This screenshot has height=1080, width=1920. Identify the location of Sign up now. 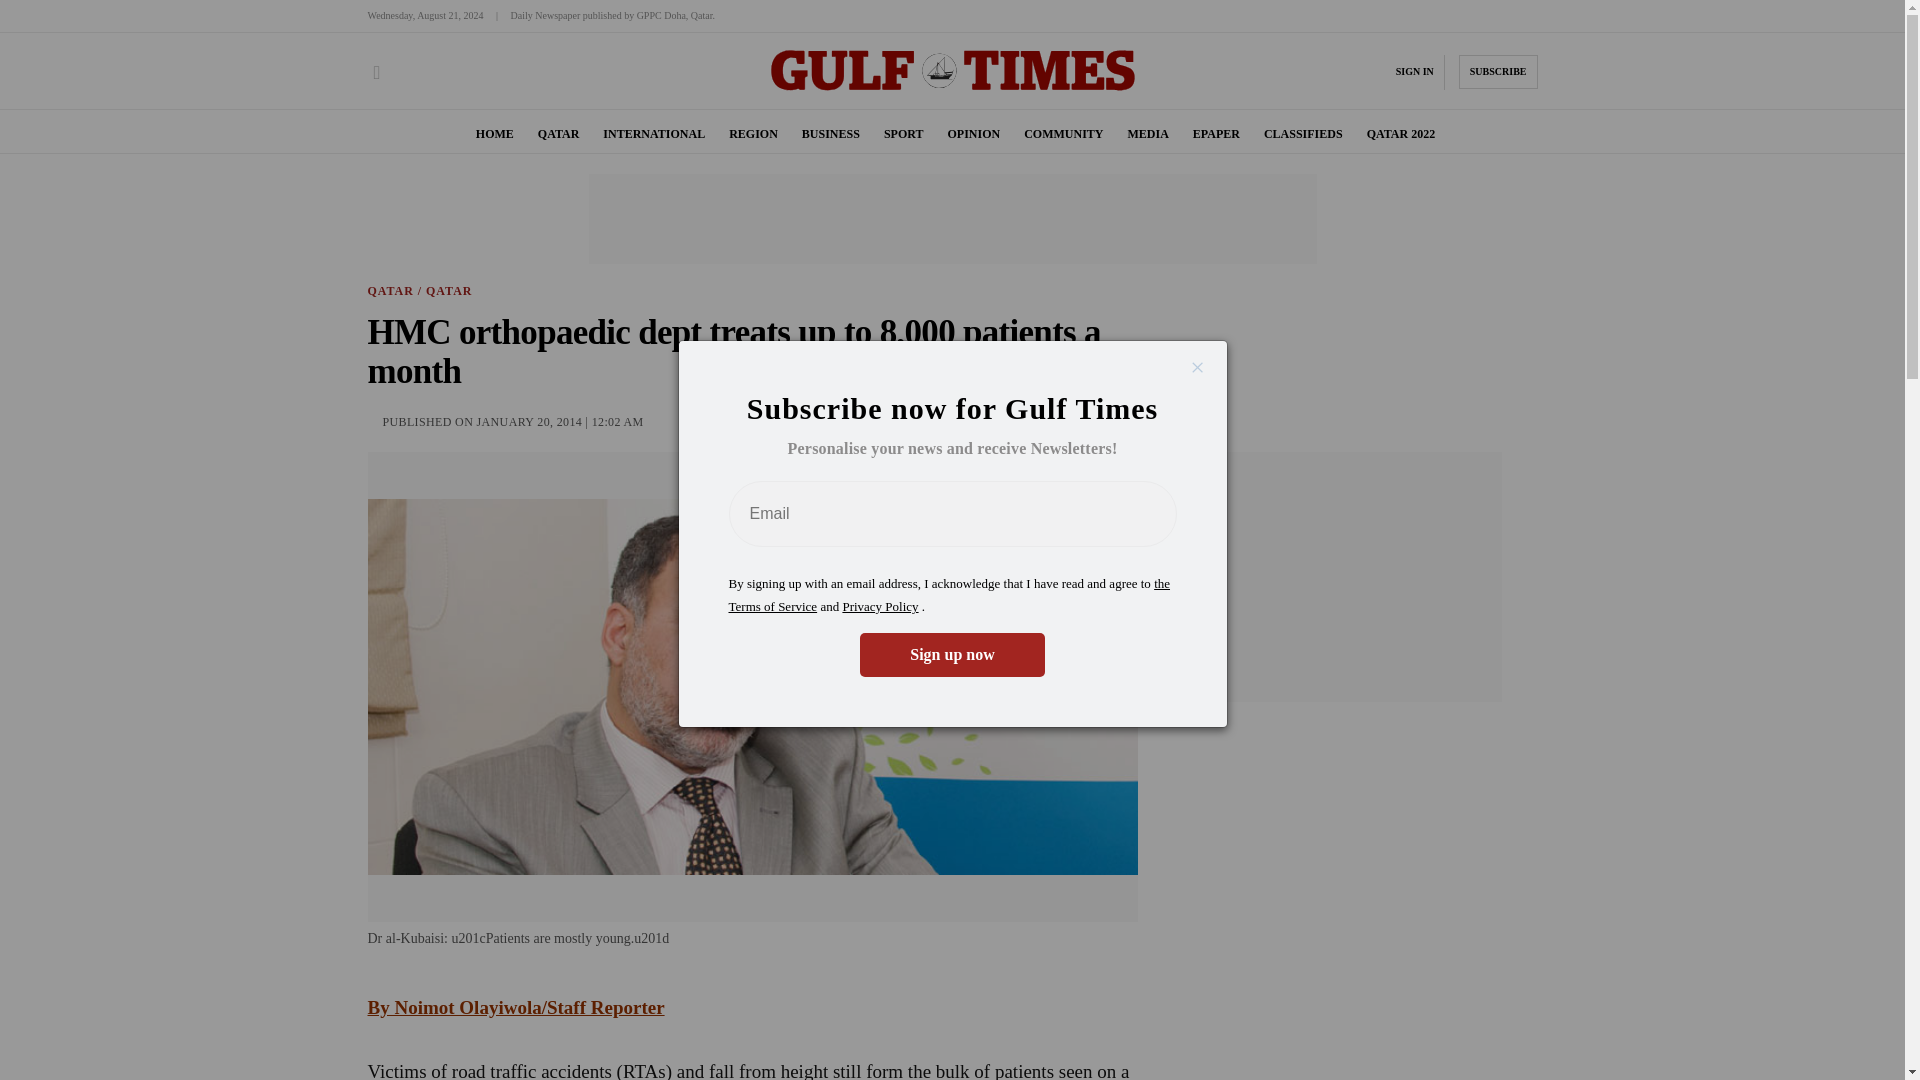
(952, 654).